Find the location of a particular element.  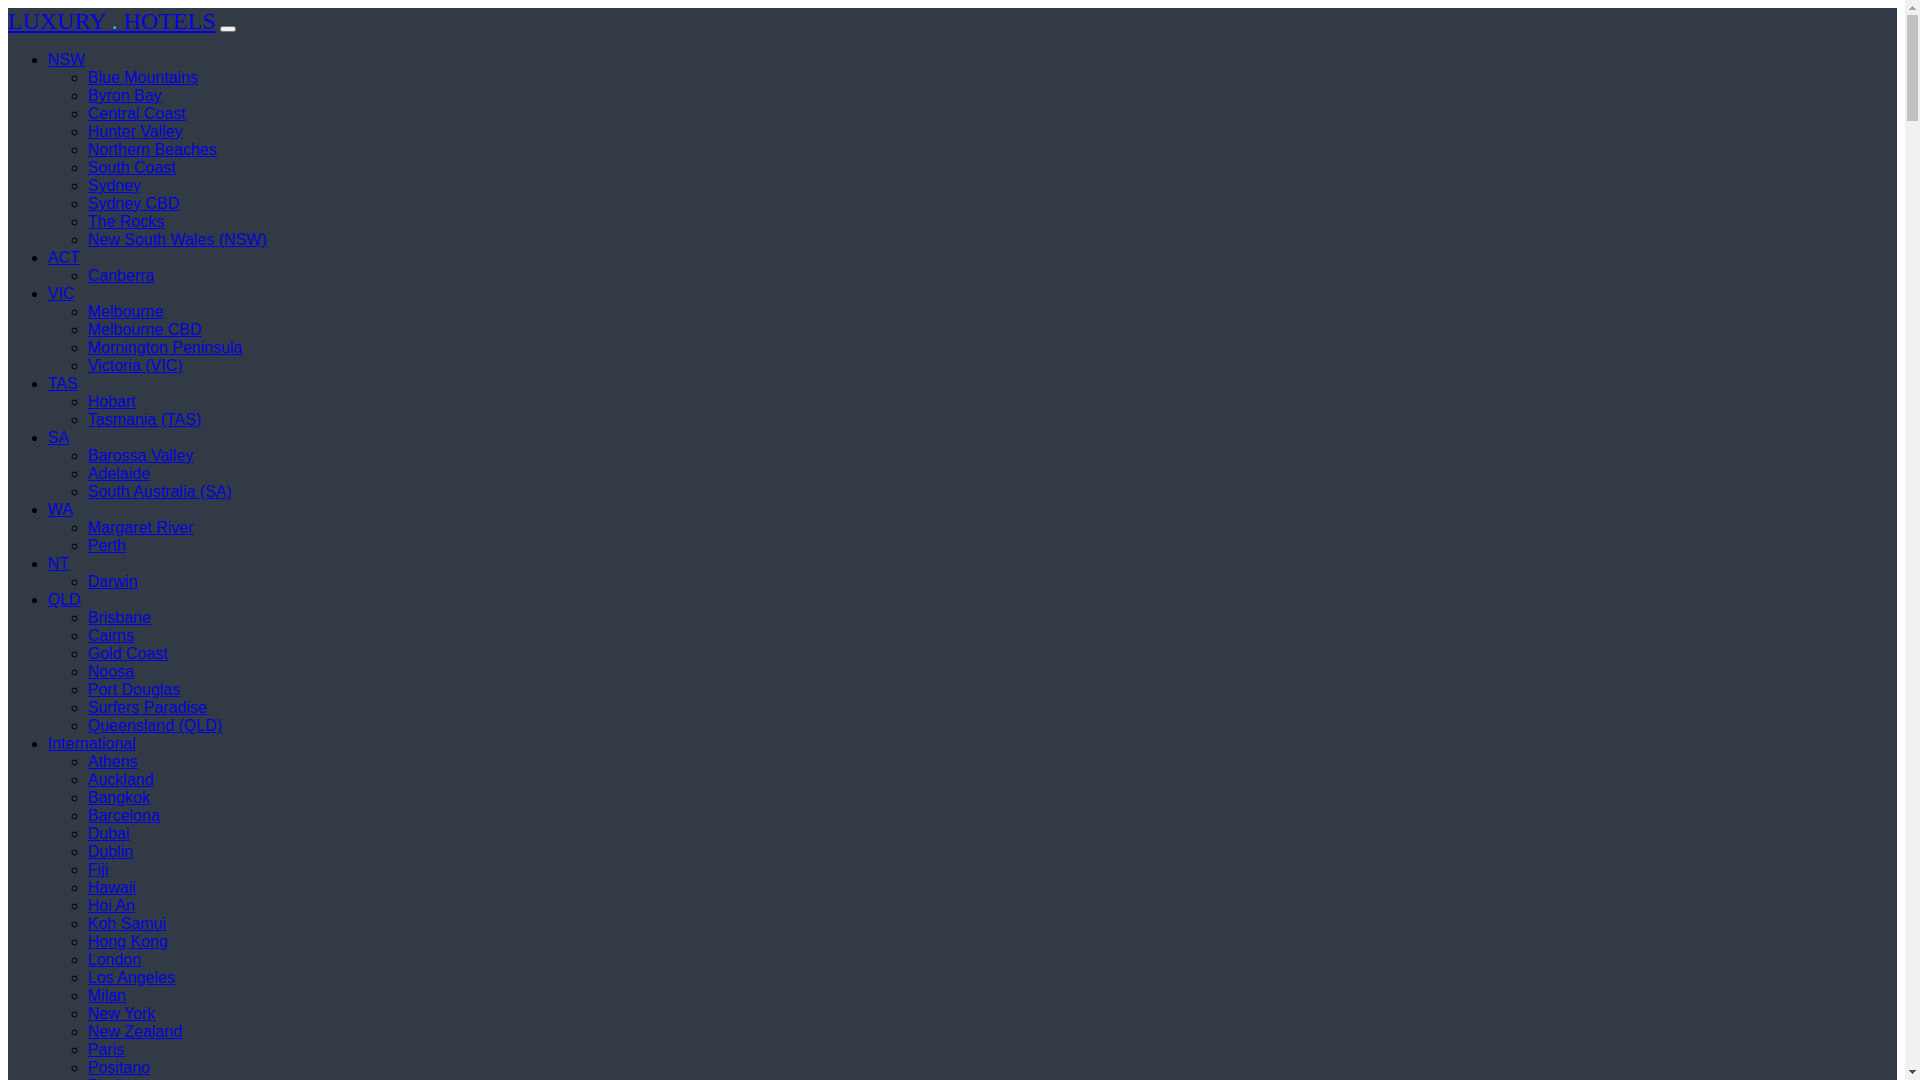

Melbourne CBD is located at coordinates (145, 330).